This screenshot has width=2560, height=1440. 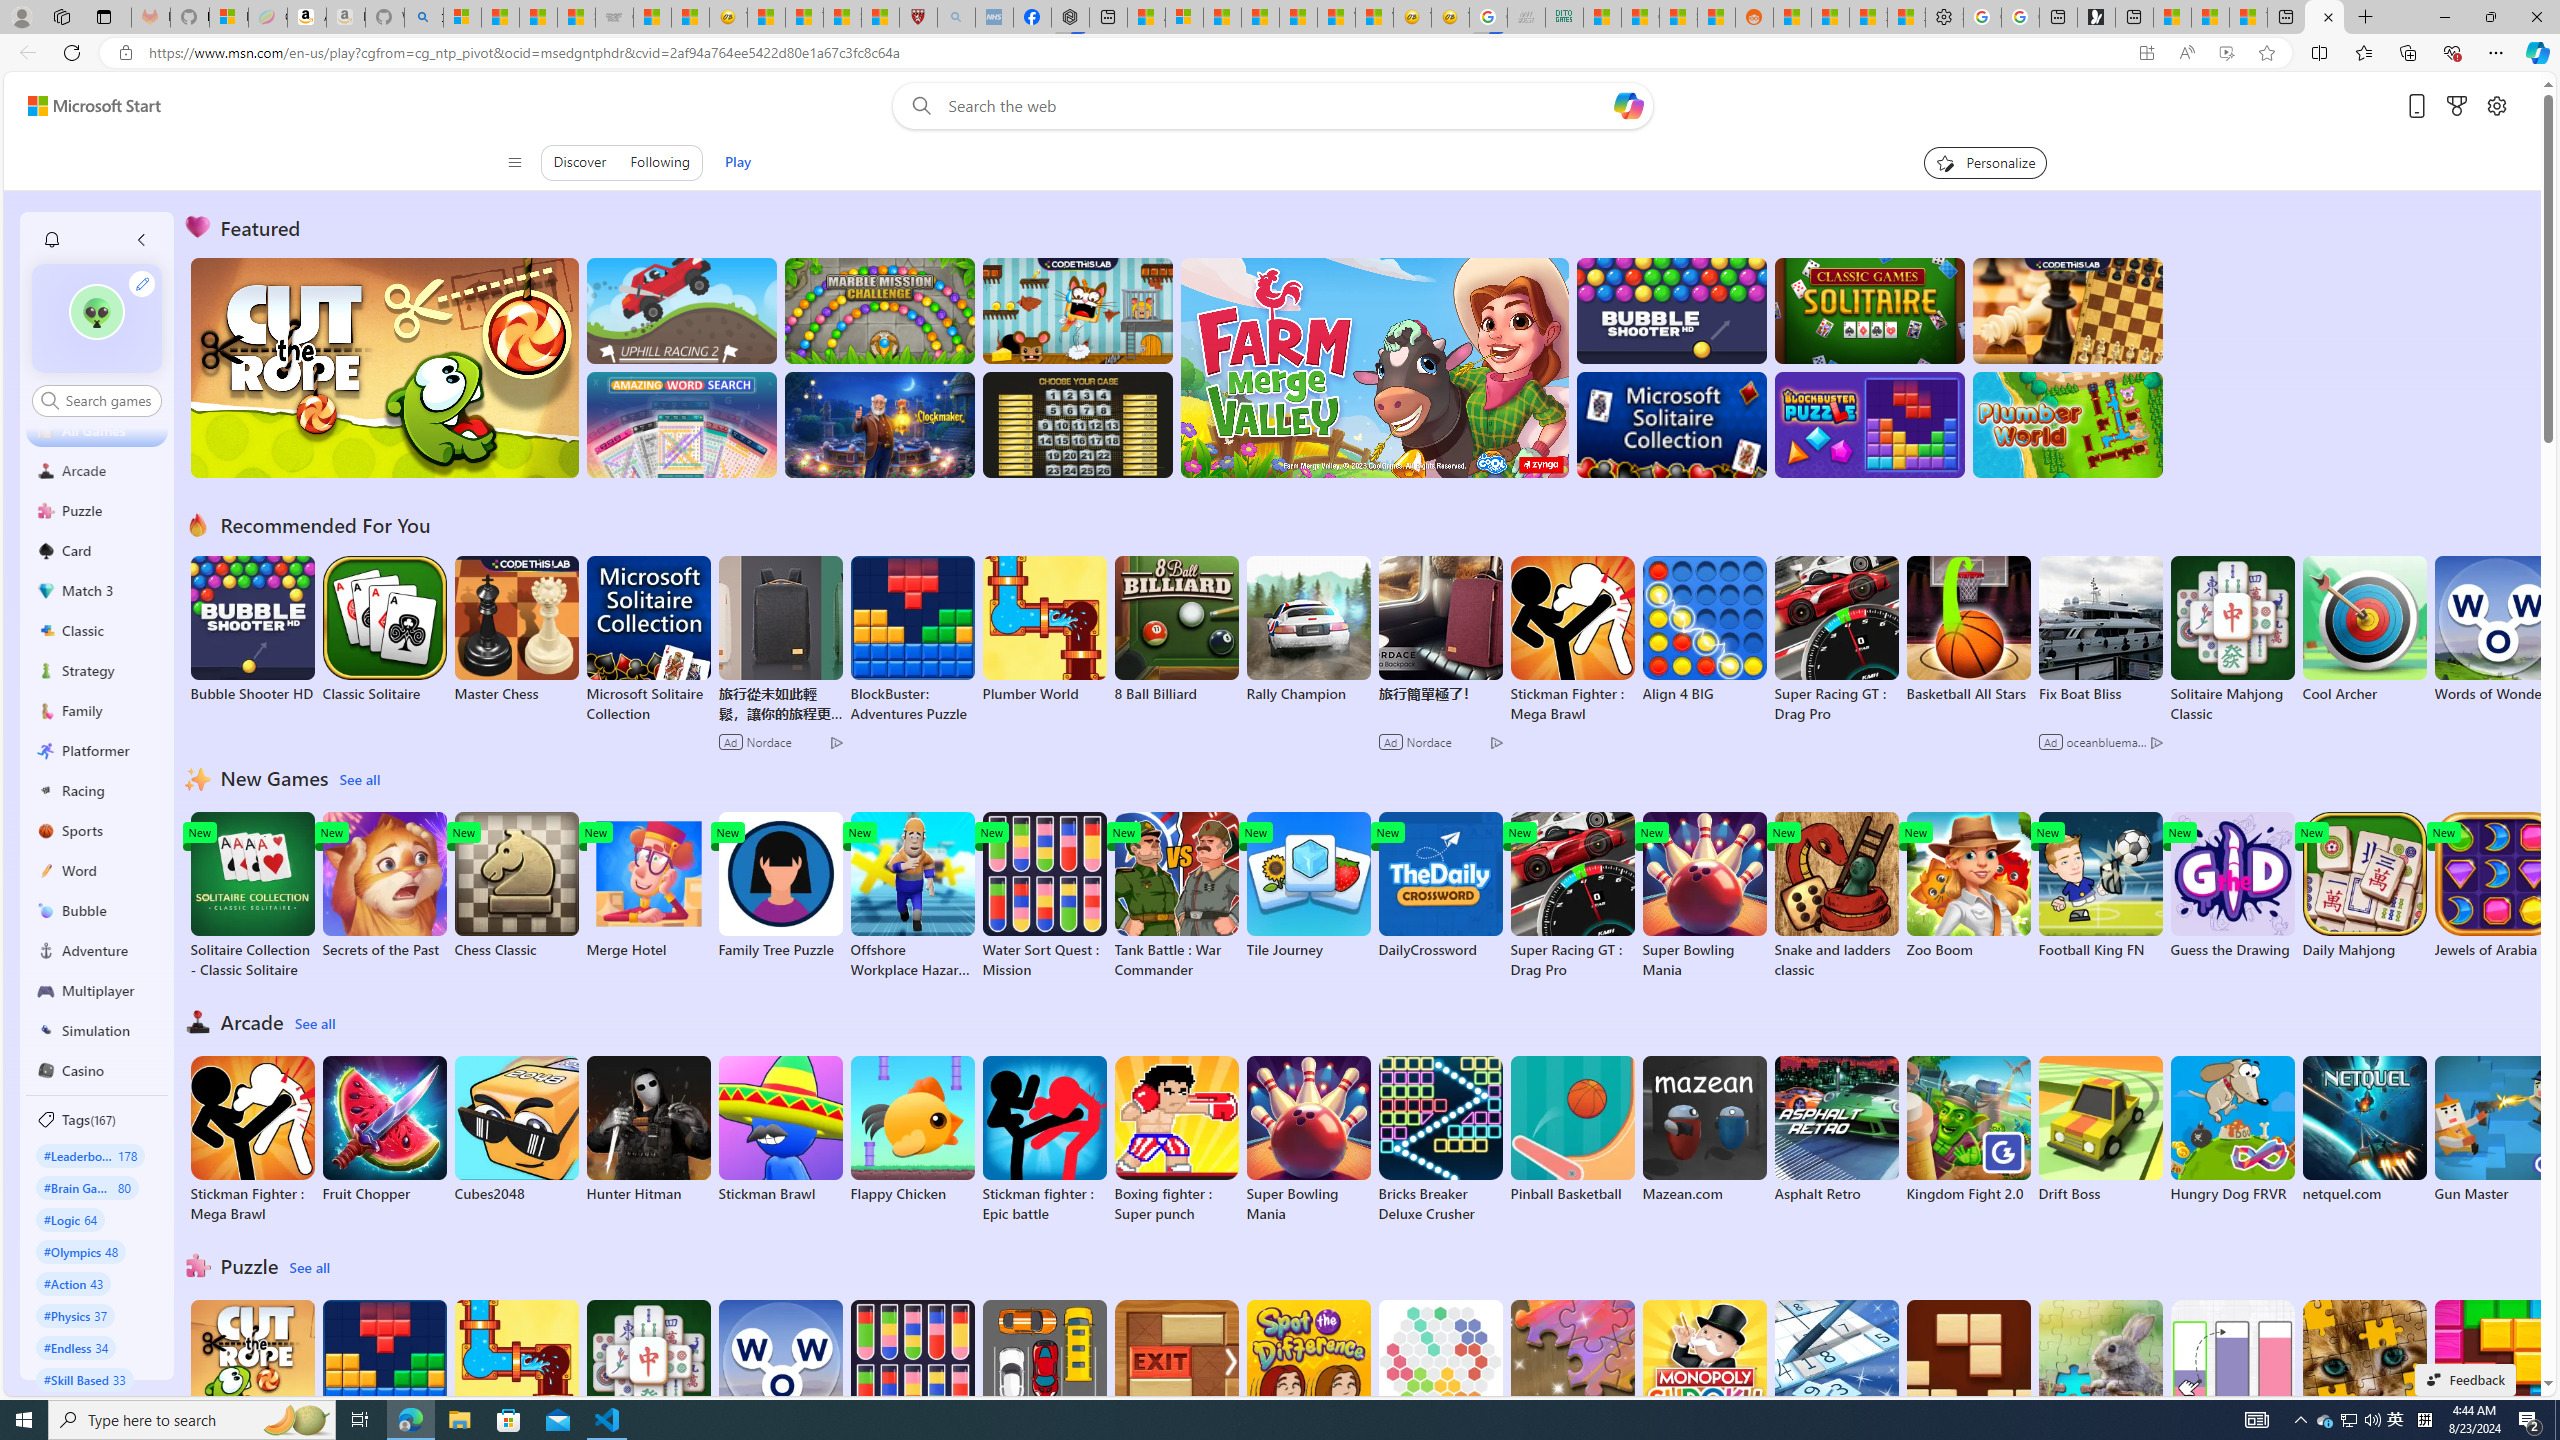 I want to click on 14 Common Myths Debunked By Scientific Facts, so click(x=1260, y=17).